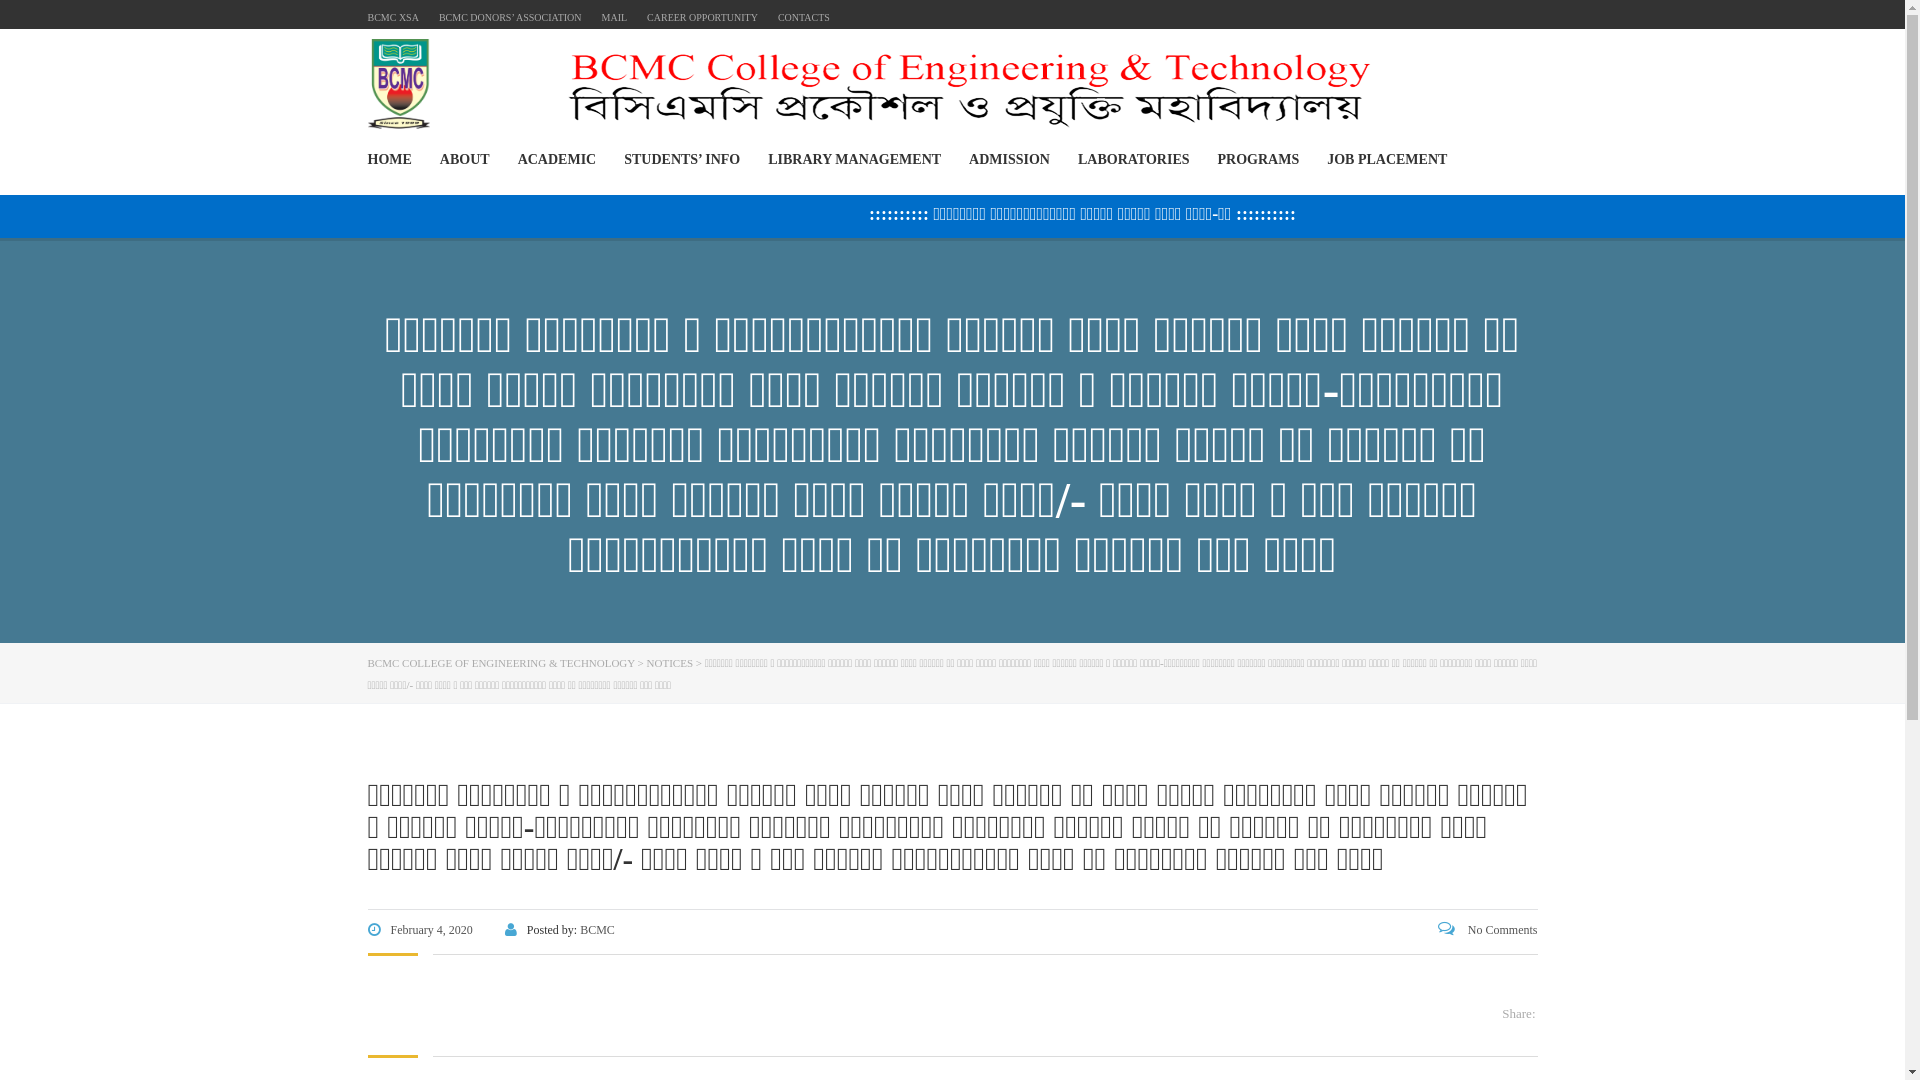 The image size is (1920, 1080). What do you see at coordinates (1362, 940) in the screenshot?
I see `admin@bcmc.edu.bd` at bounding box center [1362, 940].